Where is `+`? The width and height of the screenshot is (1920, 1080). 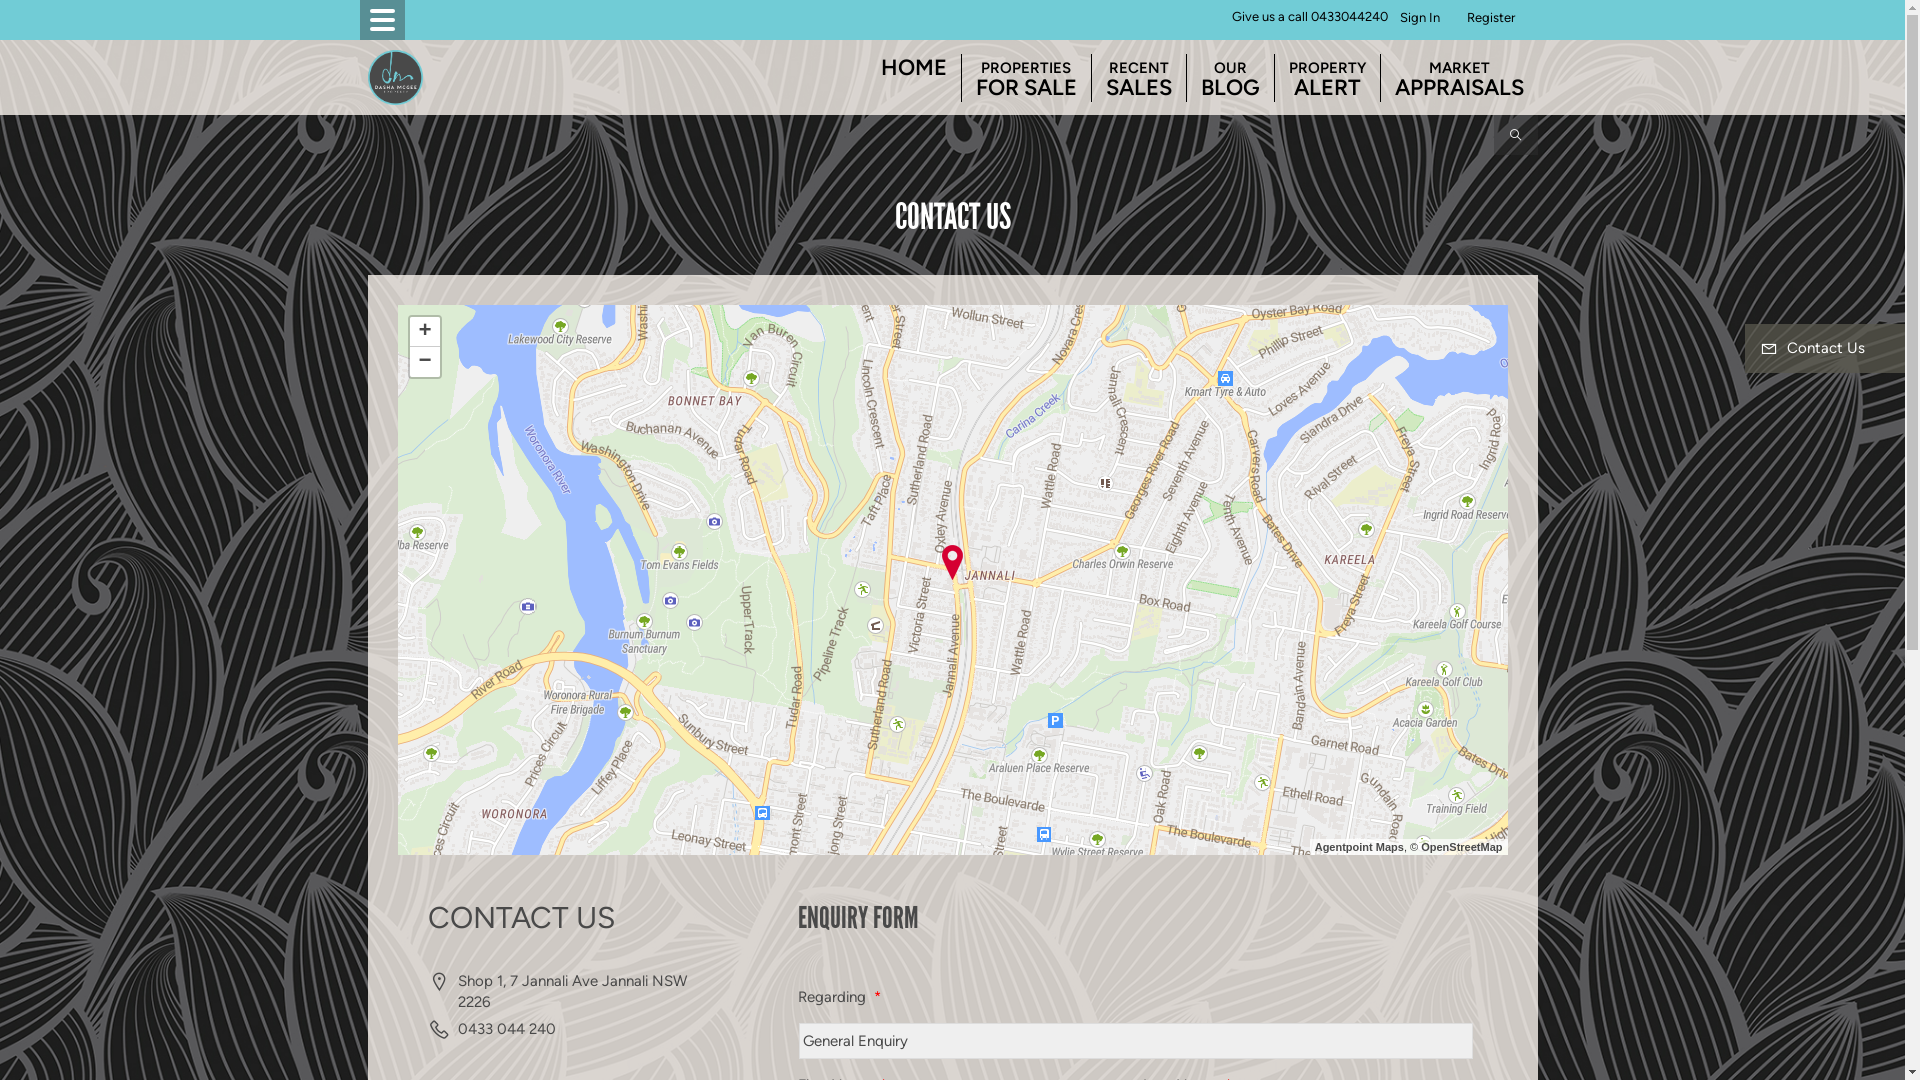
+ is located at coordinates (425, 332).